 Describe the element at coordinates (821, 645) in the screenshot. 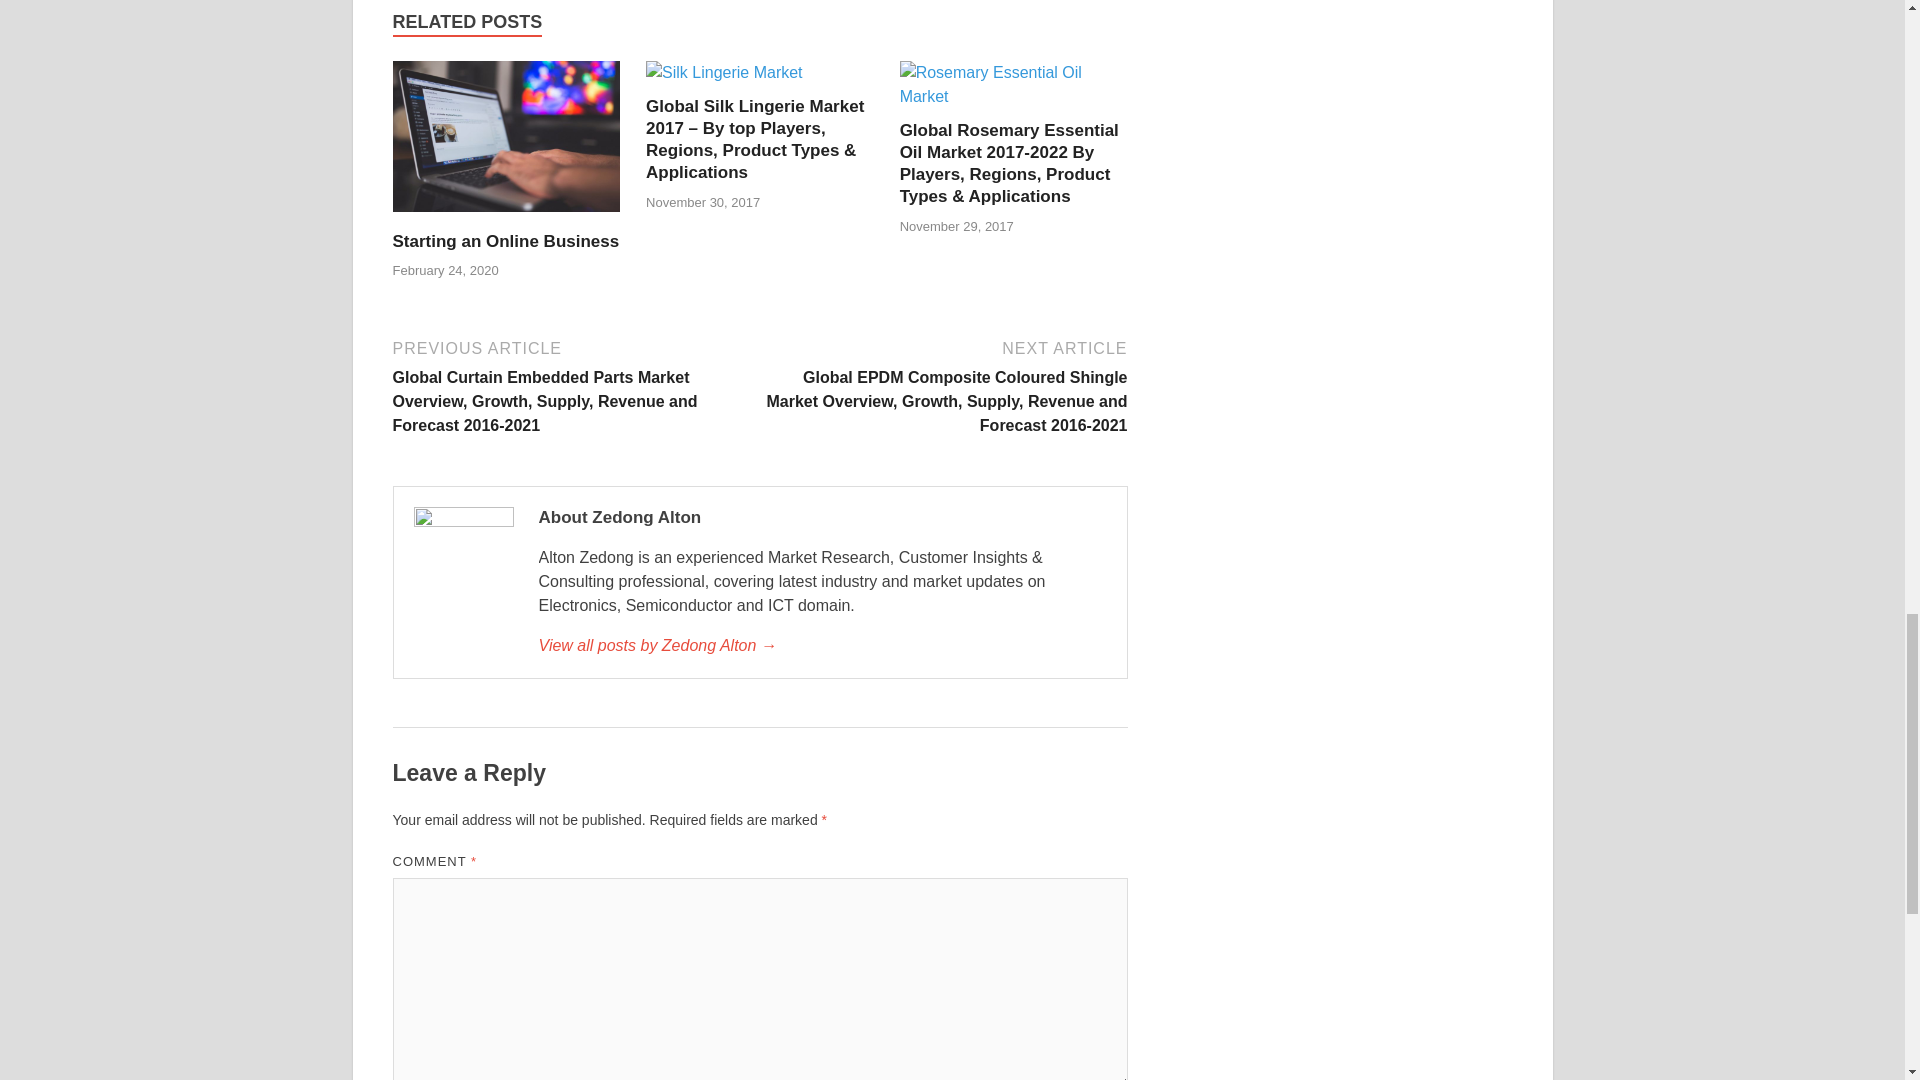

I see `Zedong Alton` at that location.